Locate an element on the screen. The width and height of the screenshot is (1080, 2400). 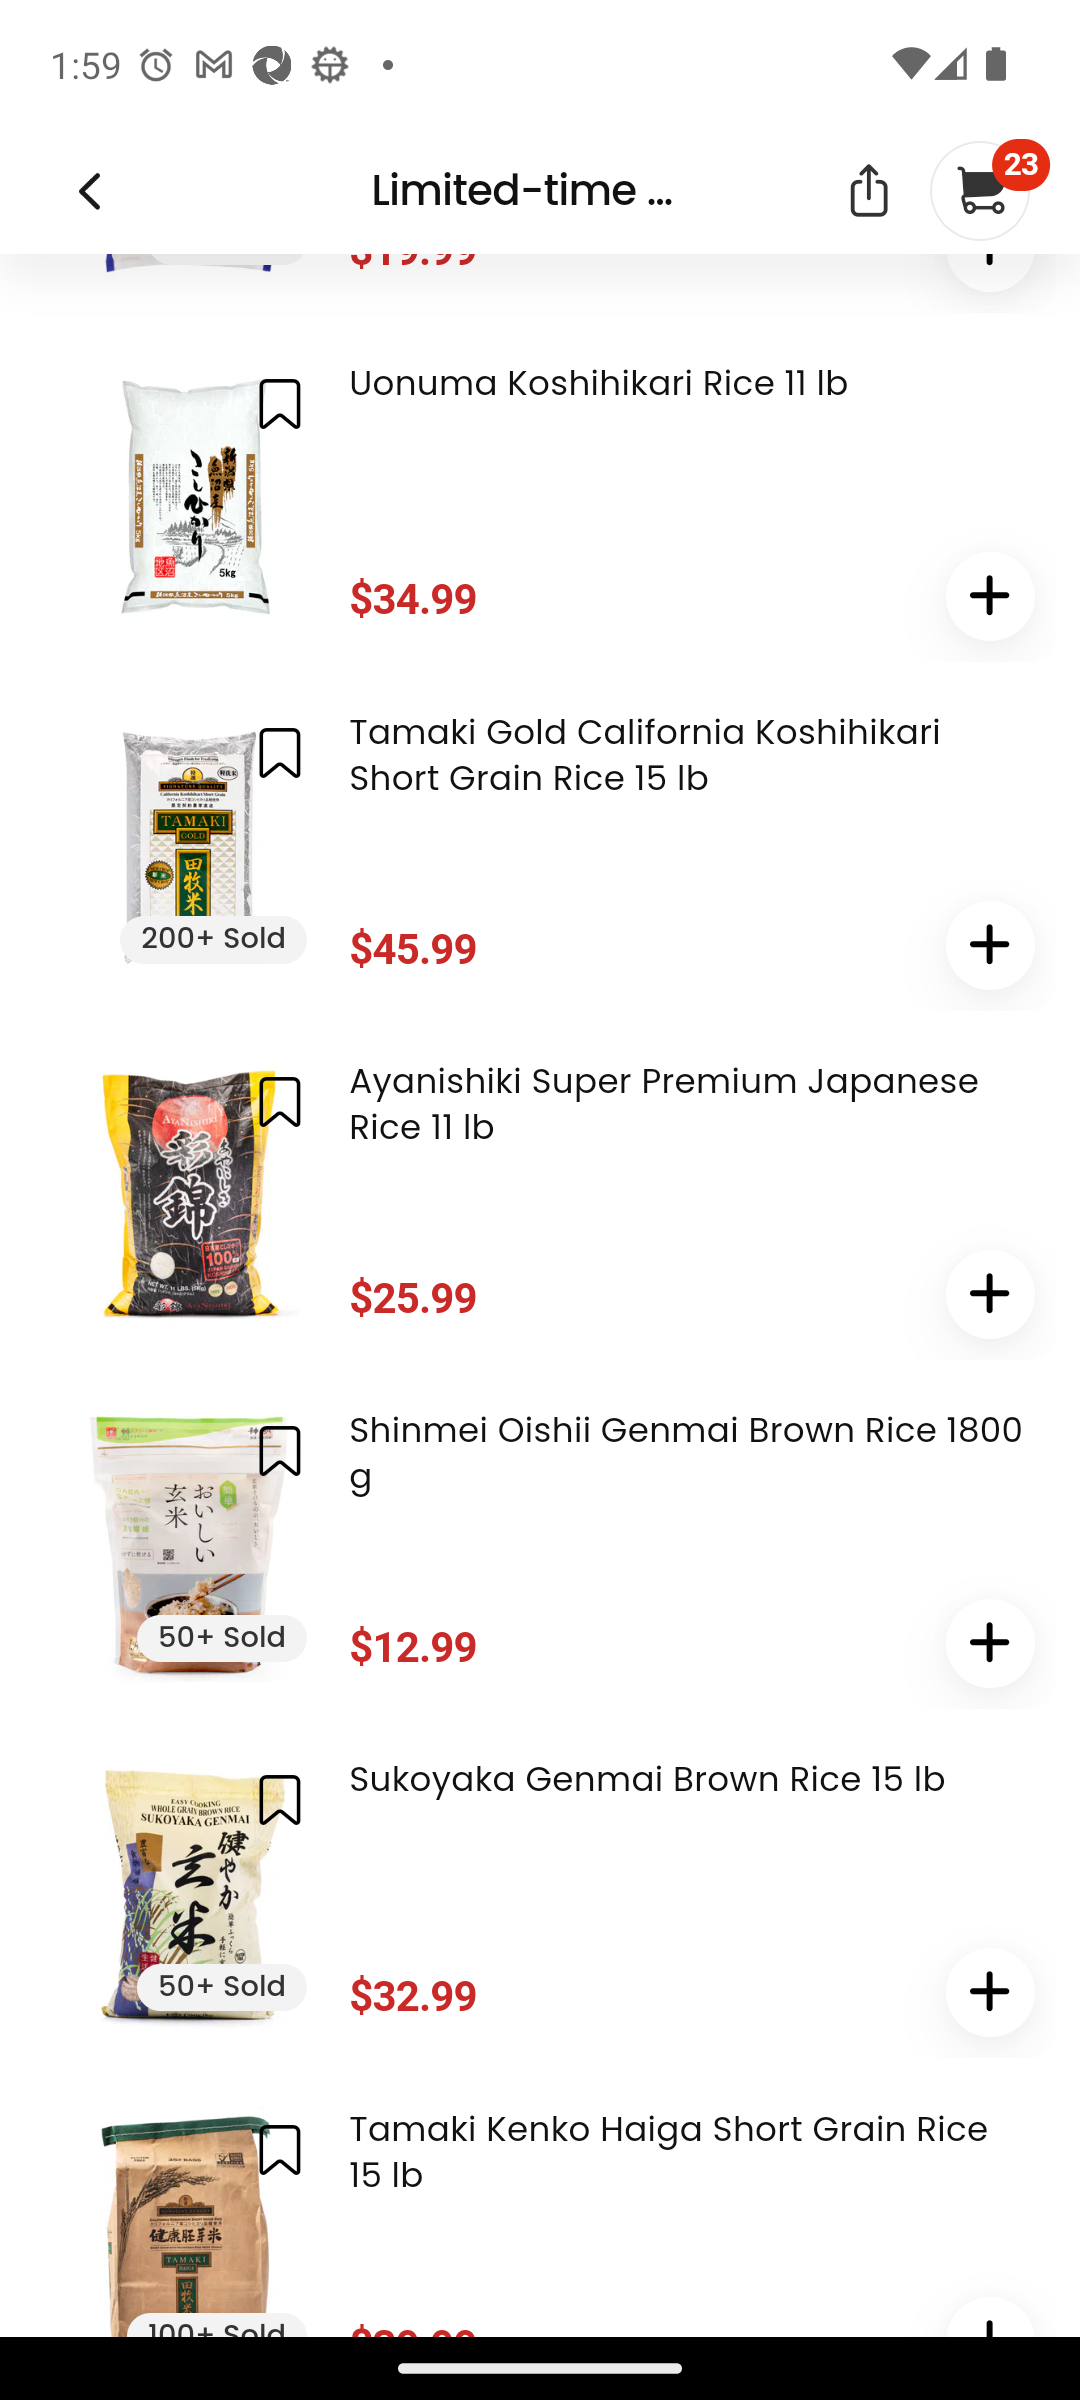
Weee! - Groceries Delivered is located at coordinates (88, 192).